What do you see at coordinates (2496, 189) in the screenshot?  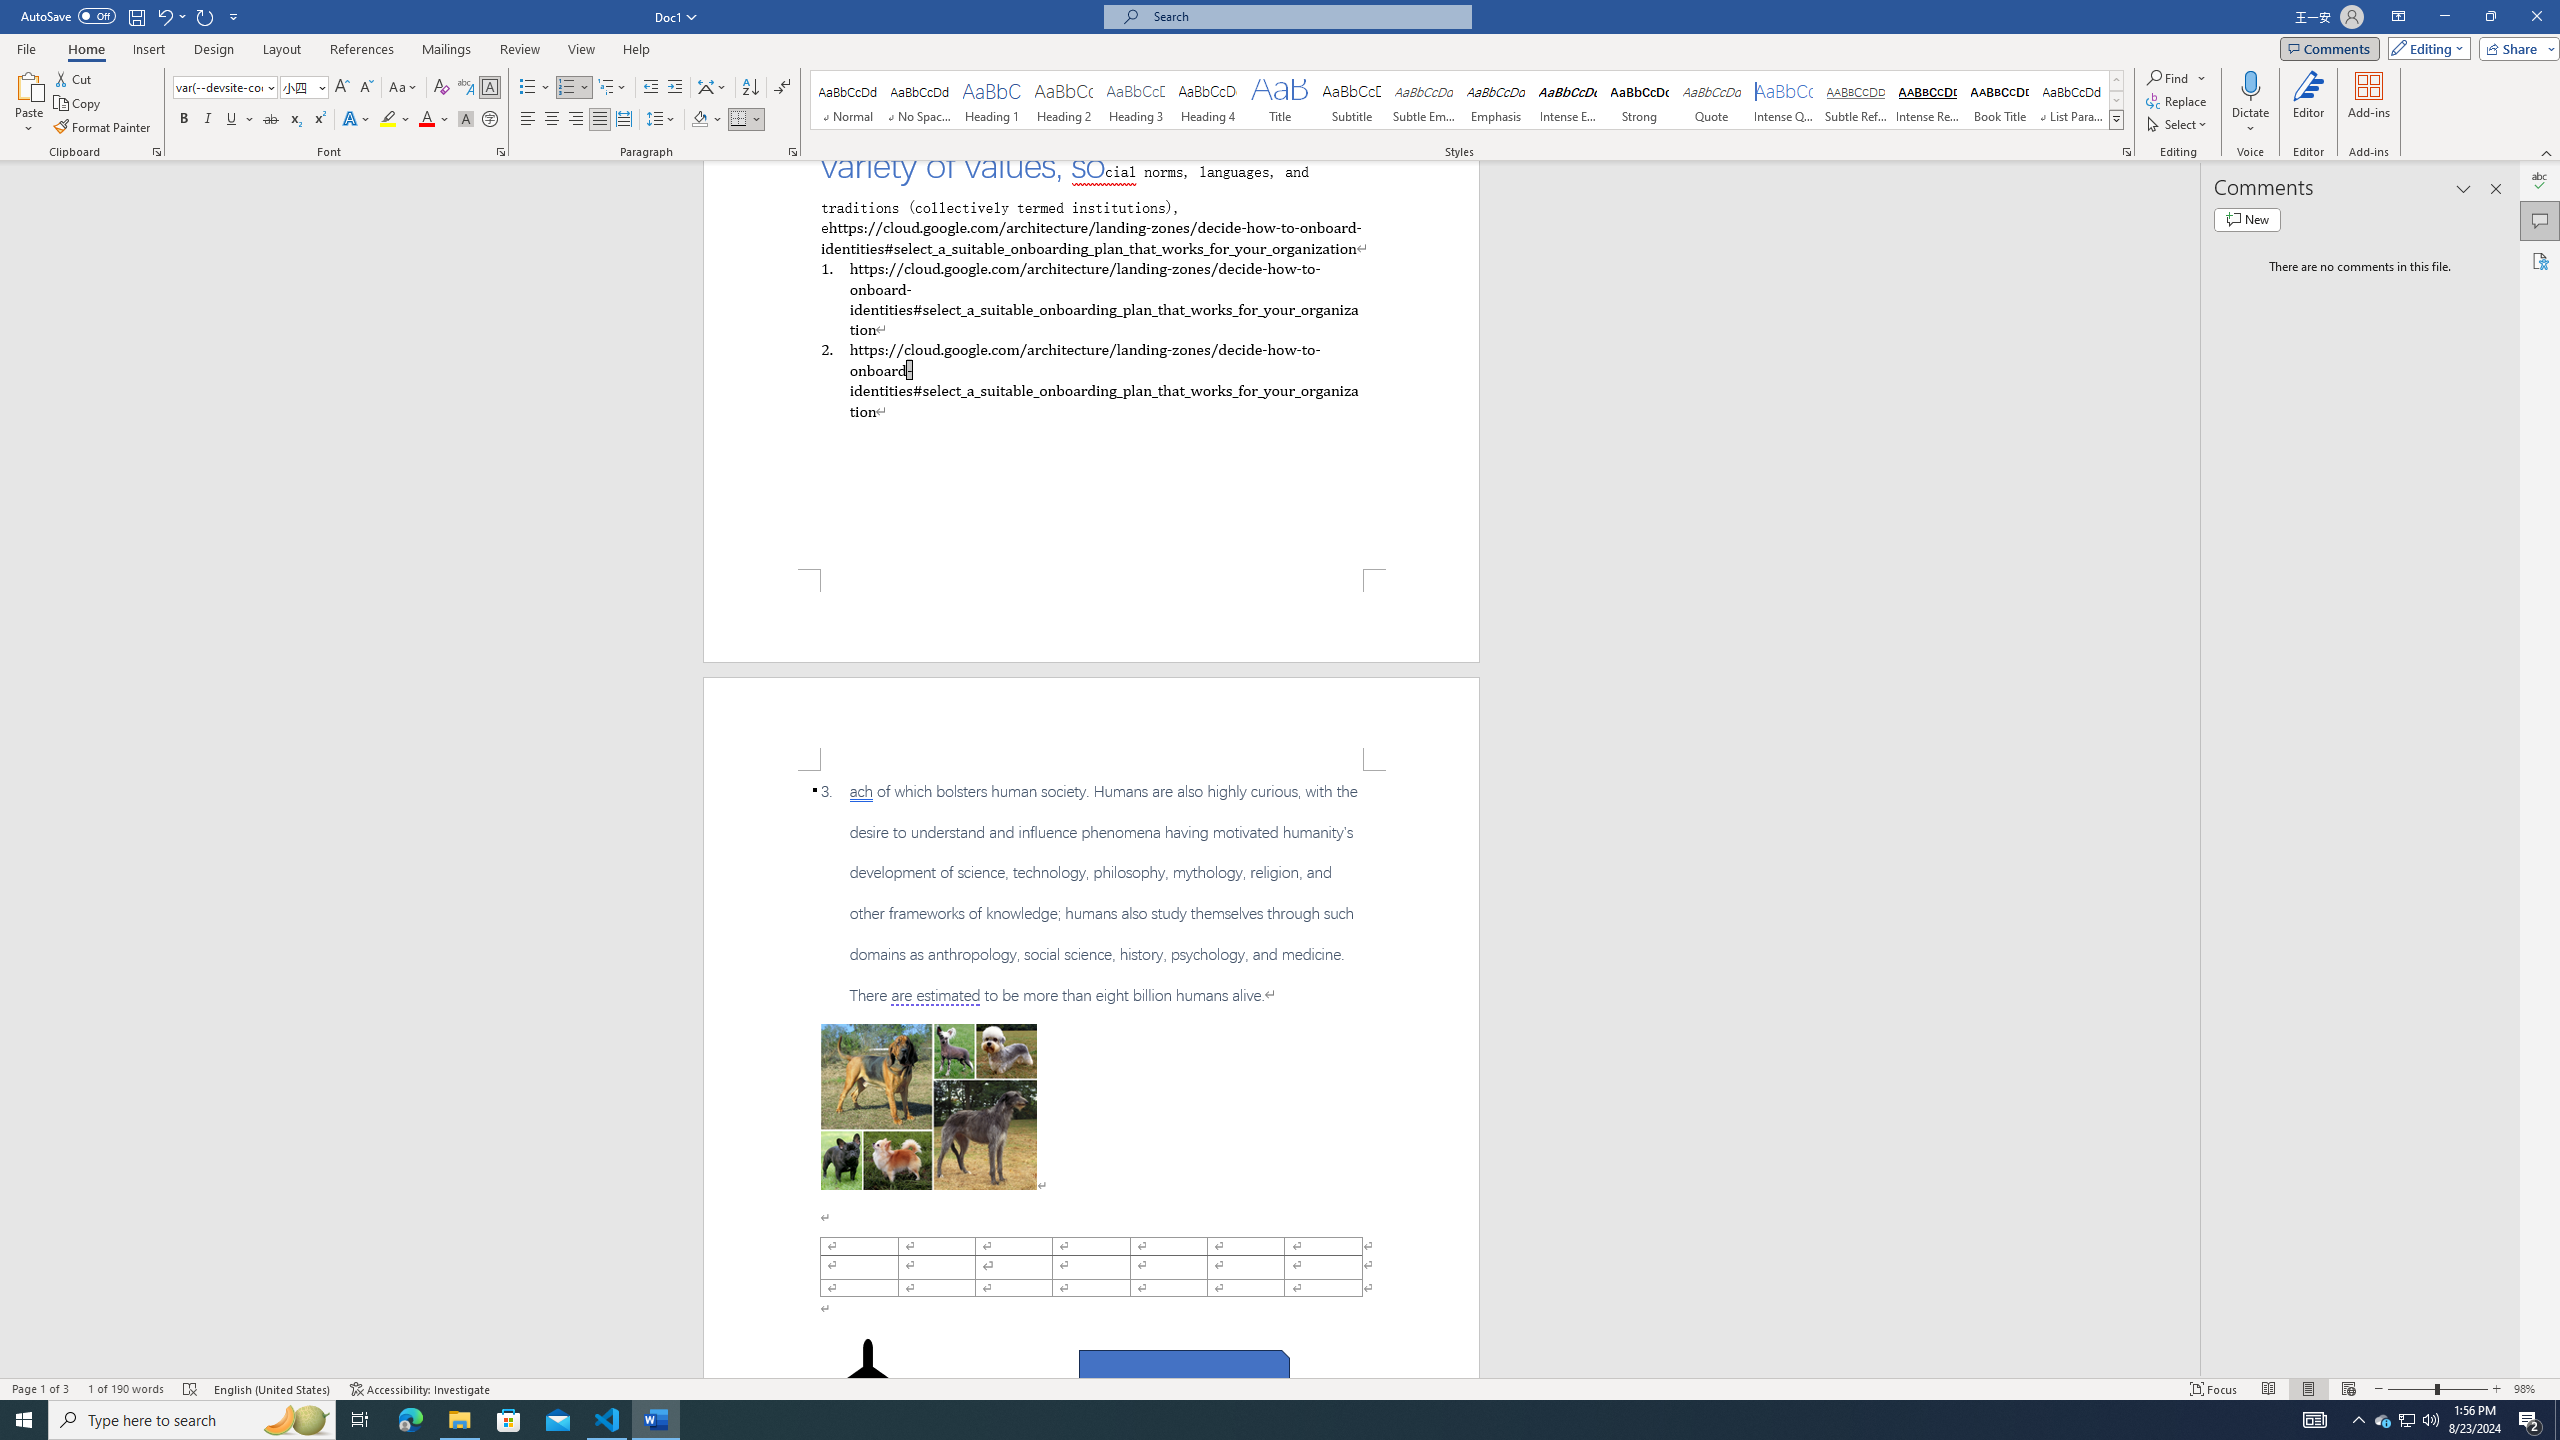 I see `Close pane` at bounding box center [2496, 189].